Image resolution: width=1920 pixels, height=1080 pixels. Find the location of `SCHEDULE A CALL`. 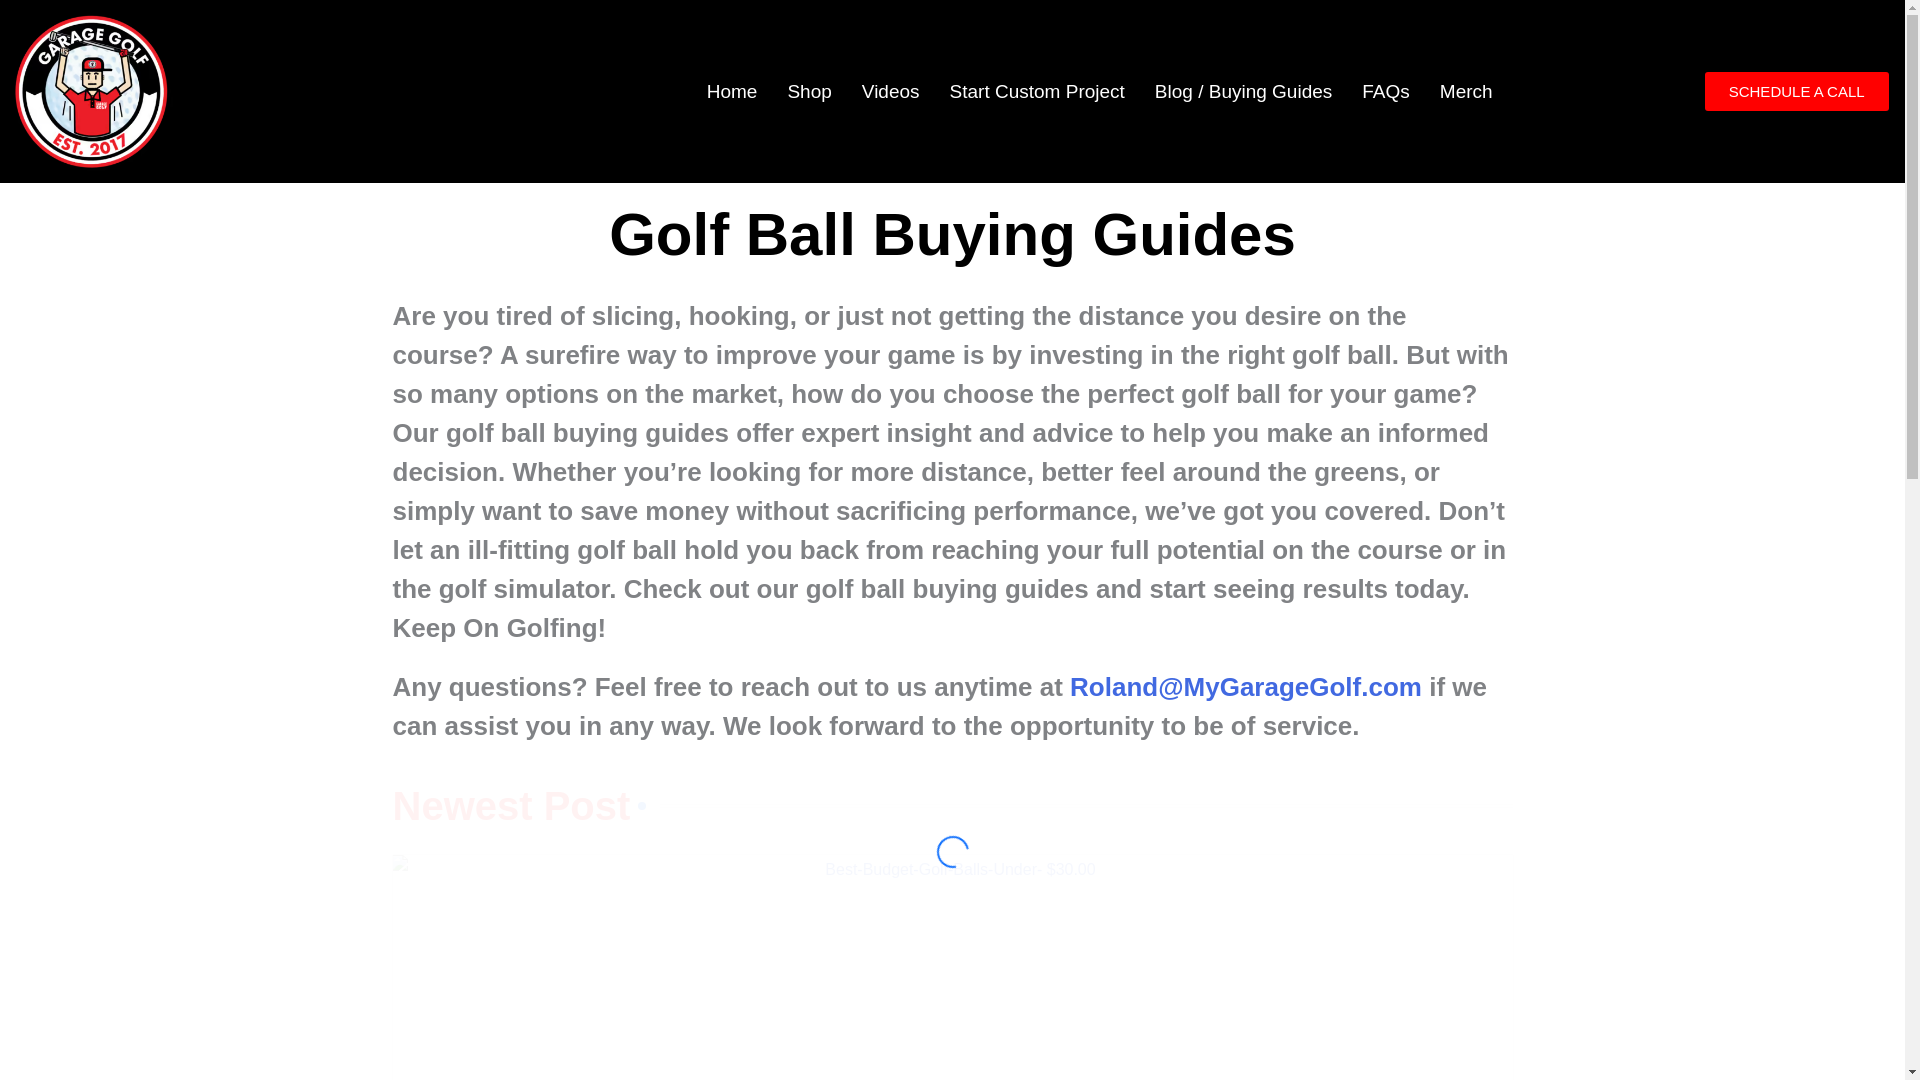

SCHEDULE A CALL is located at coordinates (1796, 92).